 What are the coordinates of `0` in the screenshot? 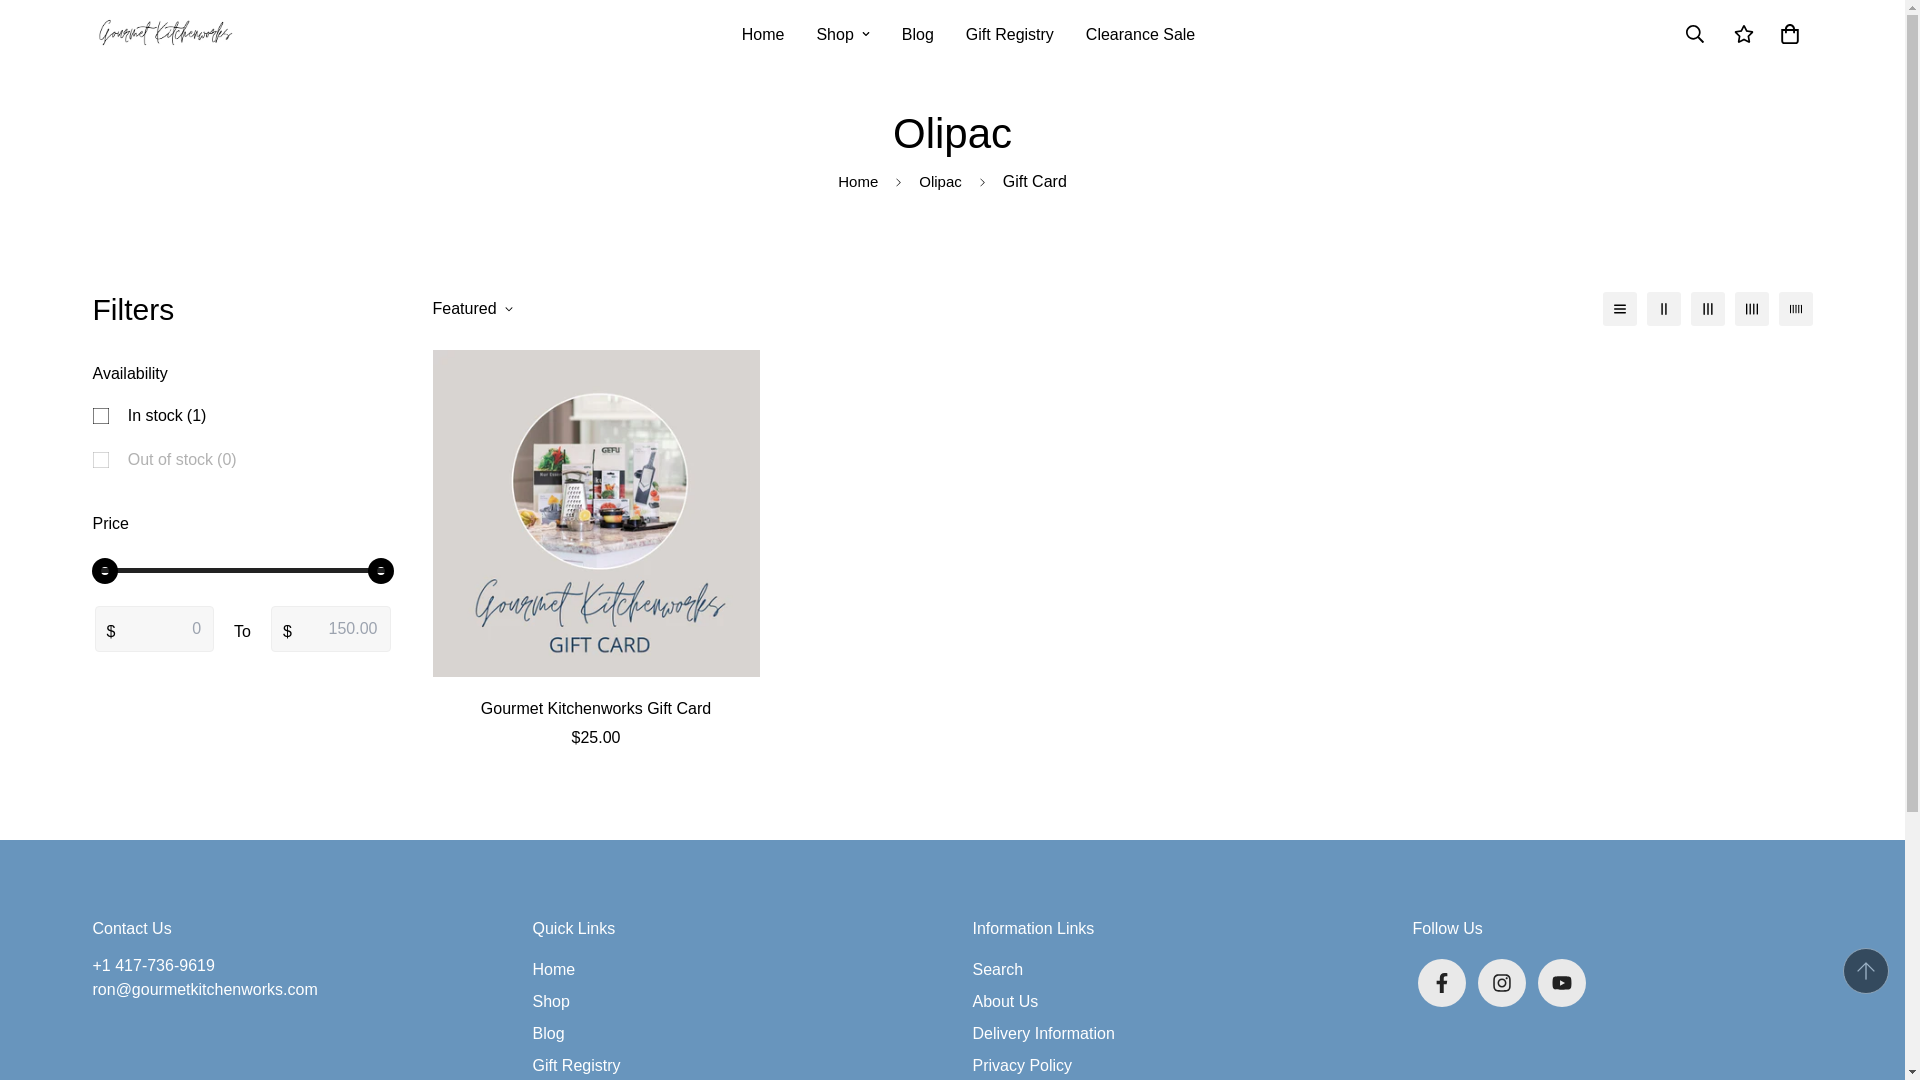 It's located at (242, 570).